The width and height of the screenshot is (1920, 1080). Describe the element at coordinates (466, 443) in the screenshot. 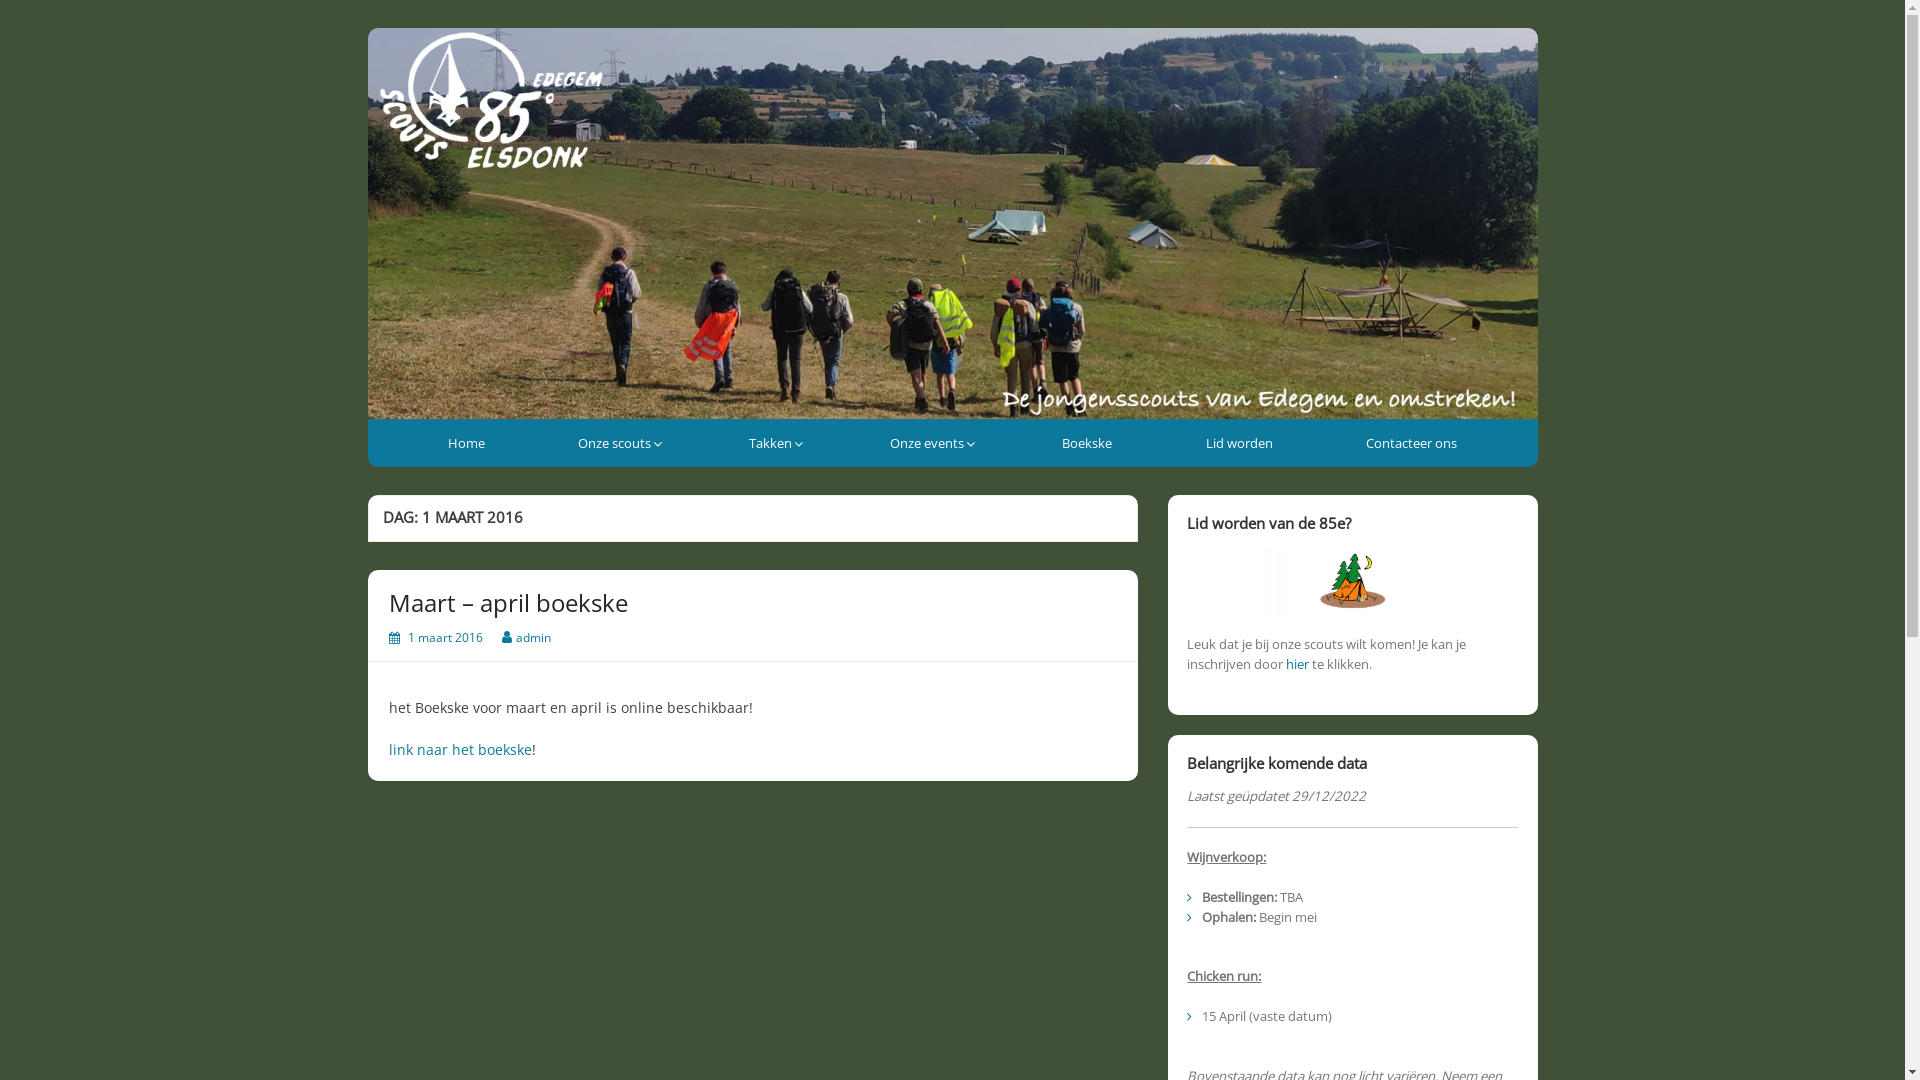

I see `Home` at that location.